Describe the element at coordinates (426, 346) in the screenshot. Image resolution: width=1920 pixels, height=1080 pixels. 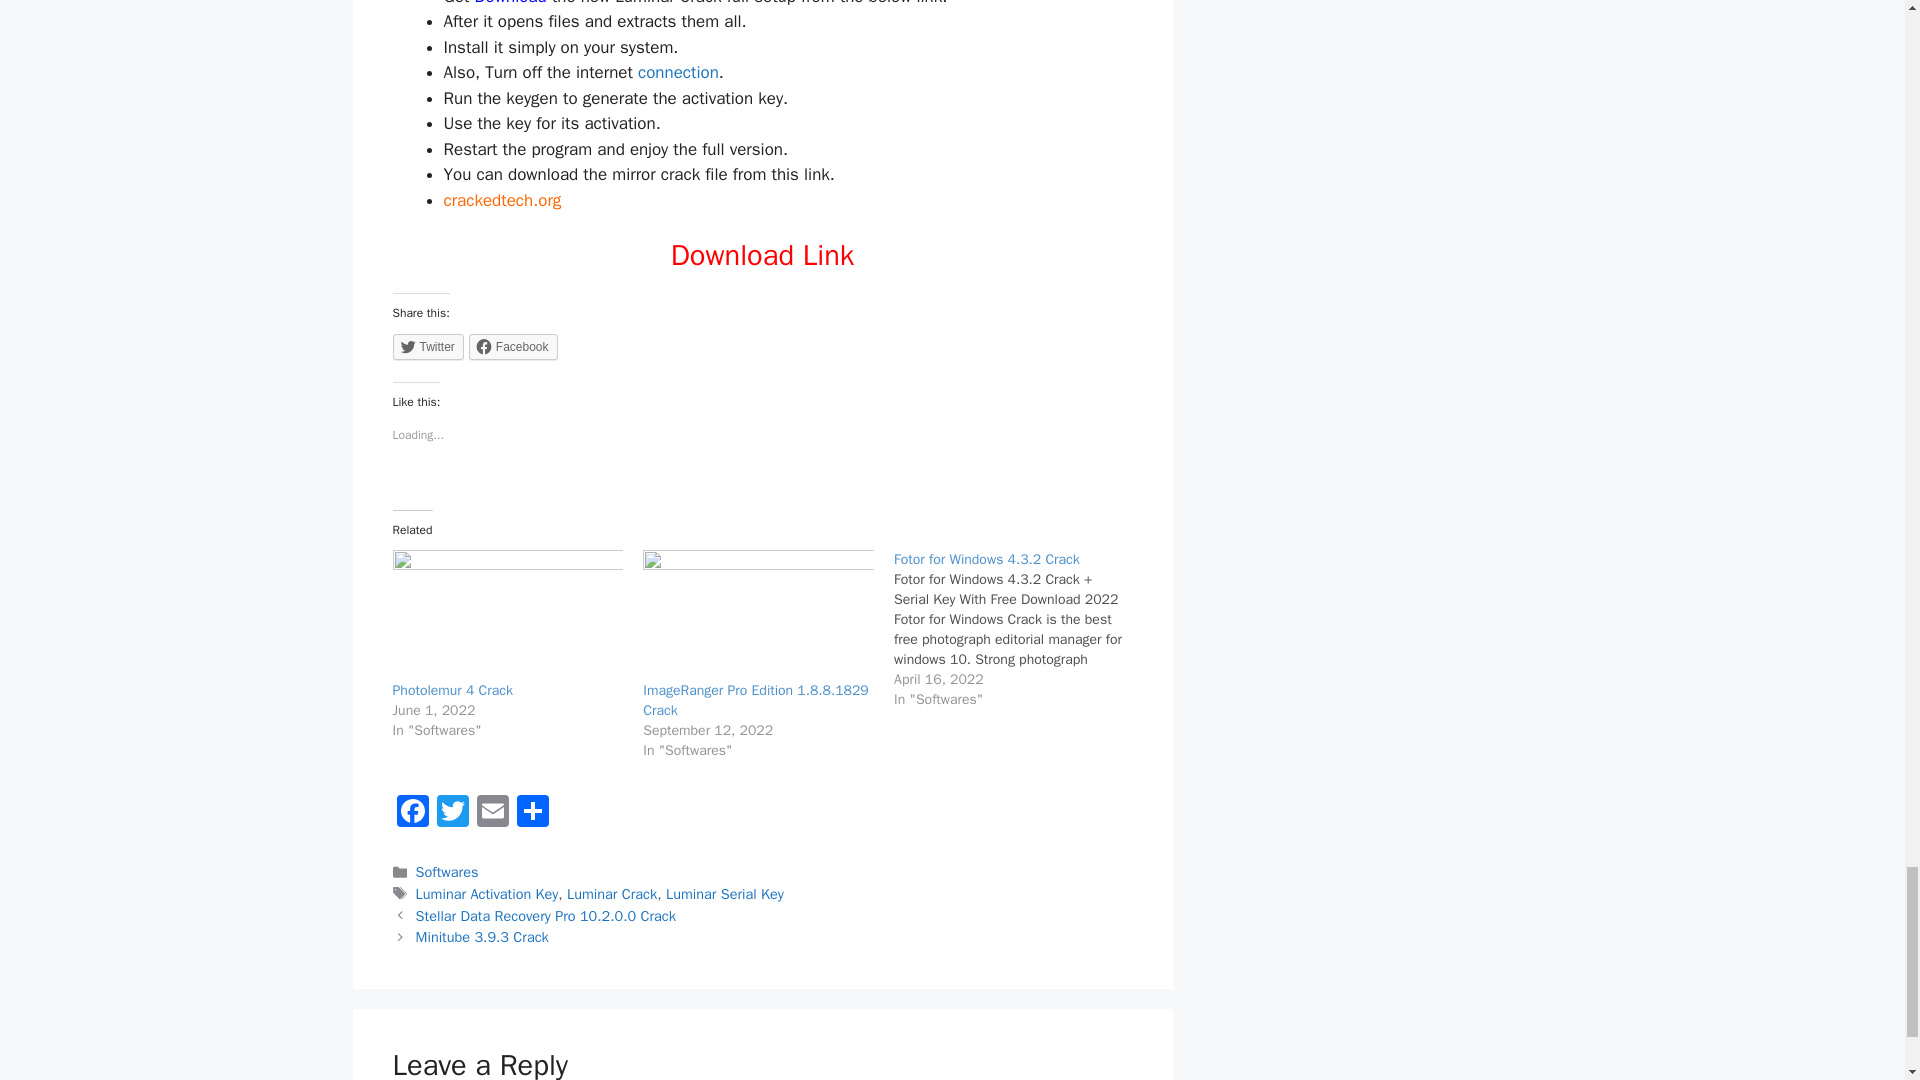
I see `Twitter` at that location.